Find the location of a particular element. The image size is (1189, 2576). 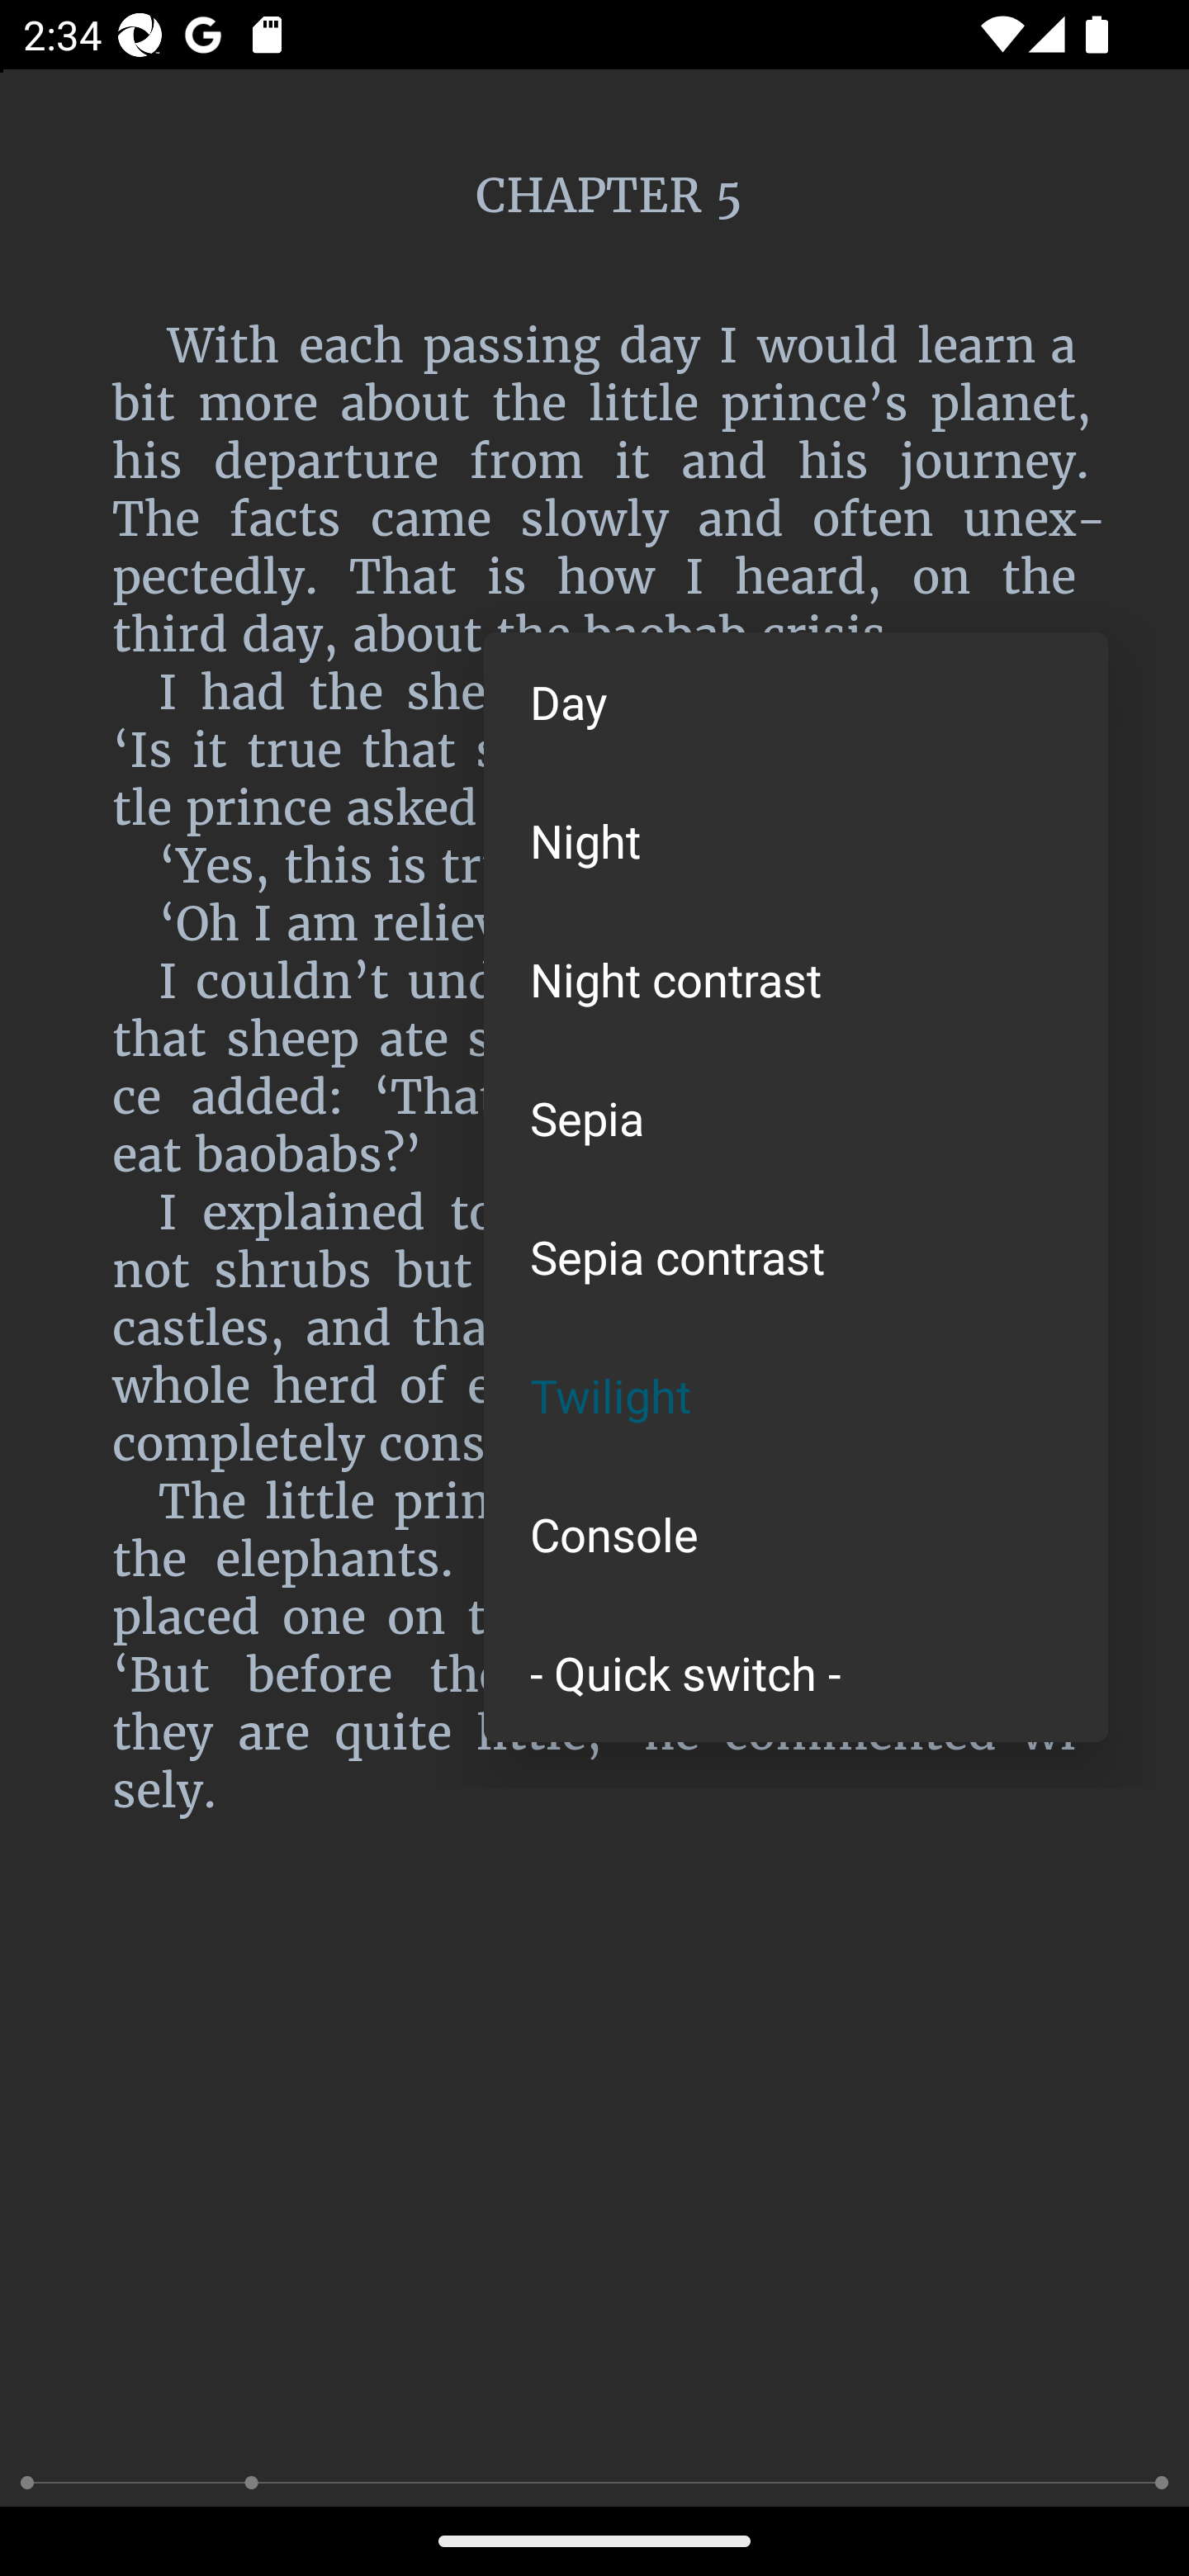

Night contrast is located at coordinates (796, 978).